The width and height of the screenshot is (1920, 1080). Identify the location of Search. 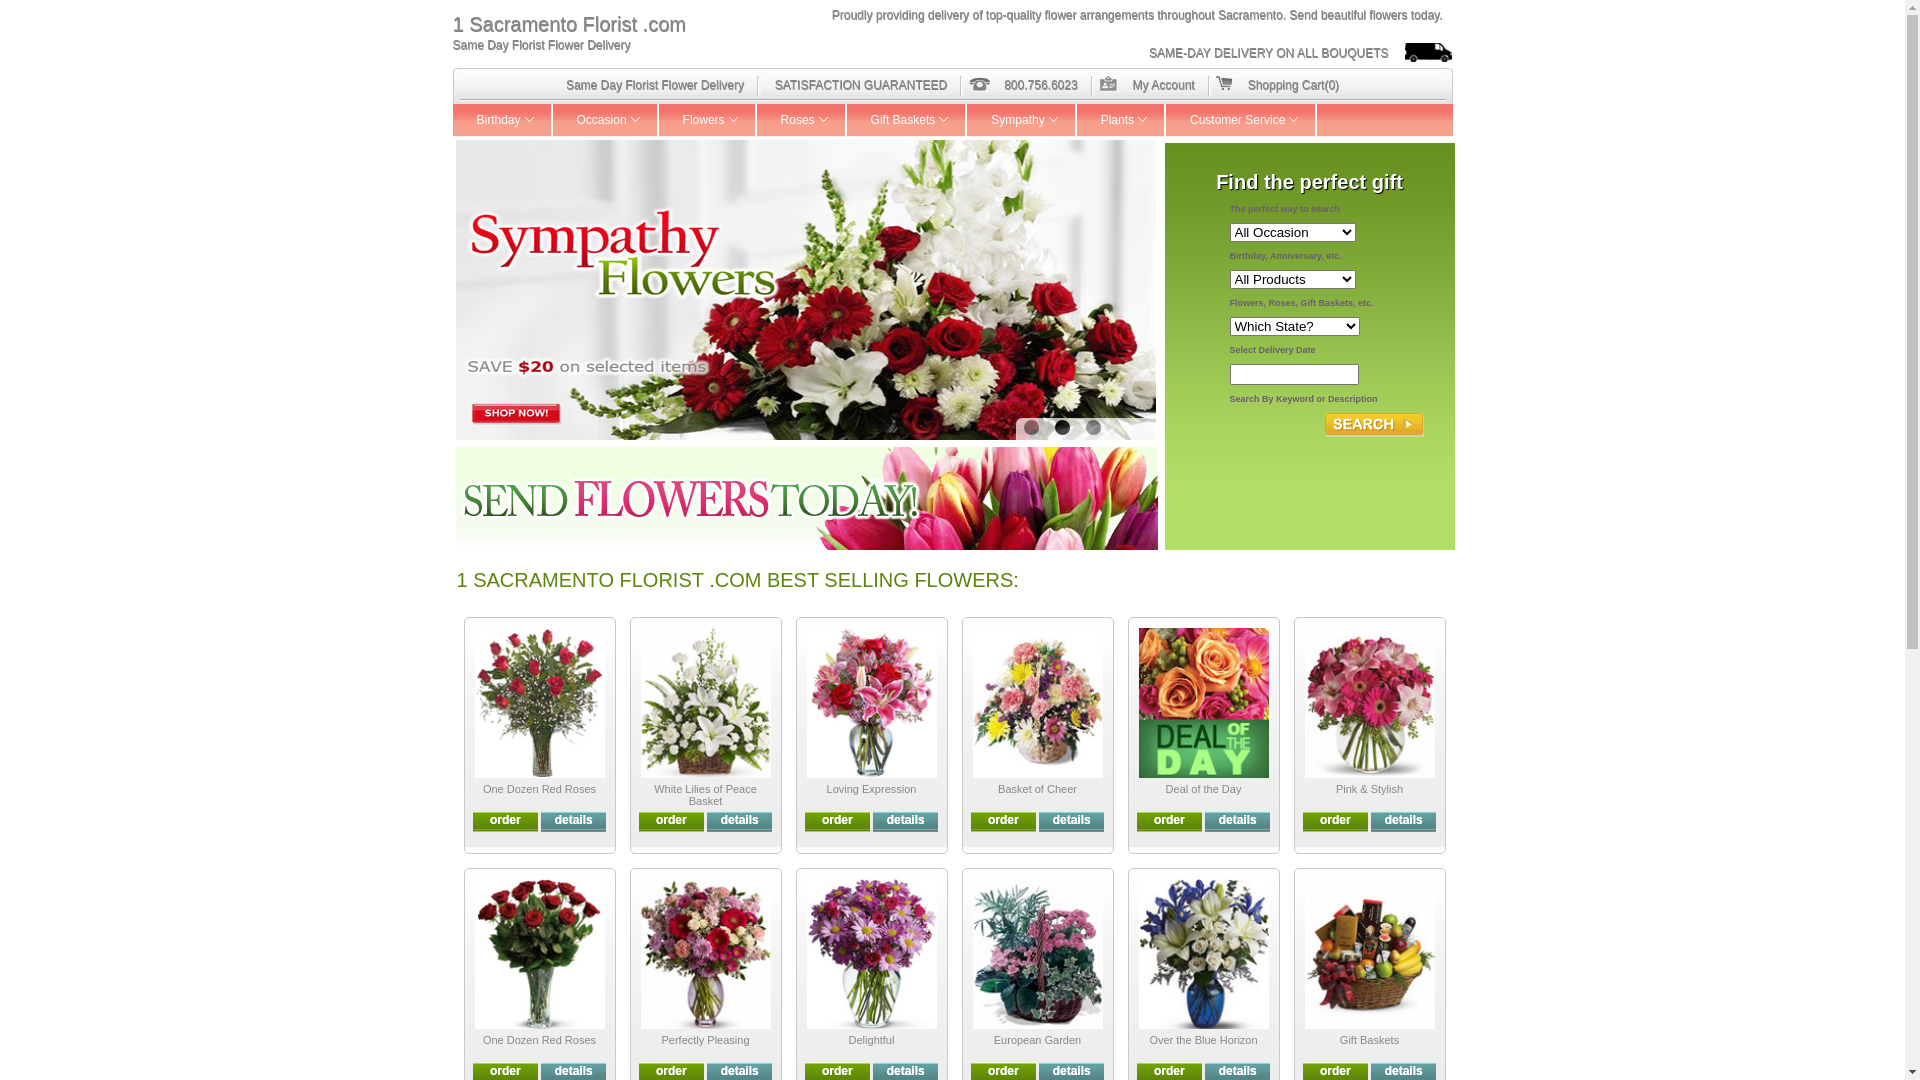
(1374, 425).